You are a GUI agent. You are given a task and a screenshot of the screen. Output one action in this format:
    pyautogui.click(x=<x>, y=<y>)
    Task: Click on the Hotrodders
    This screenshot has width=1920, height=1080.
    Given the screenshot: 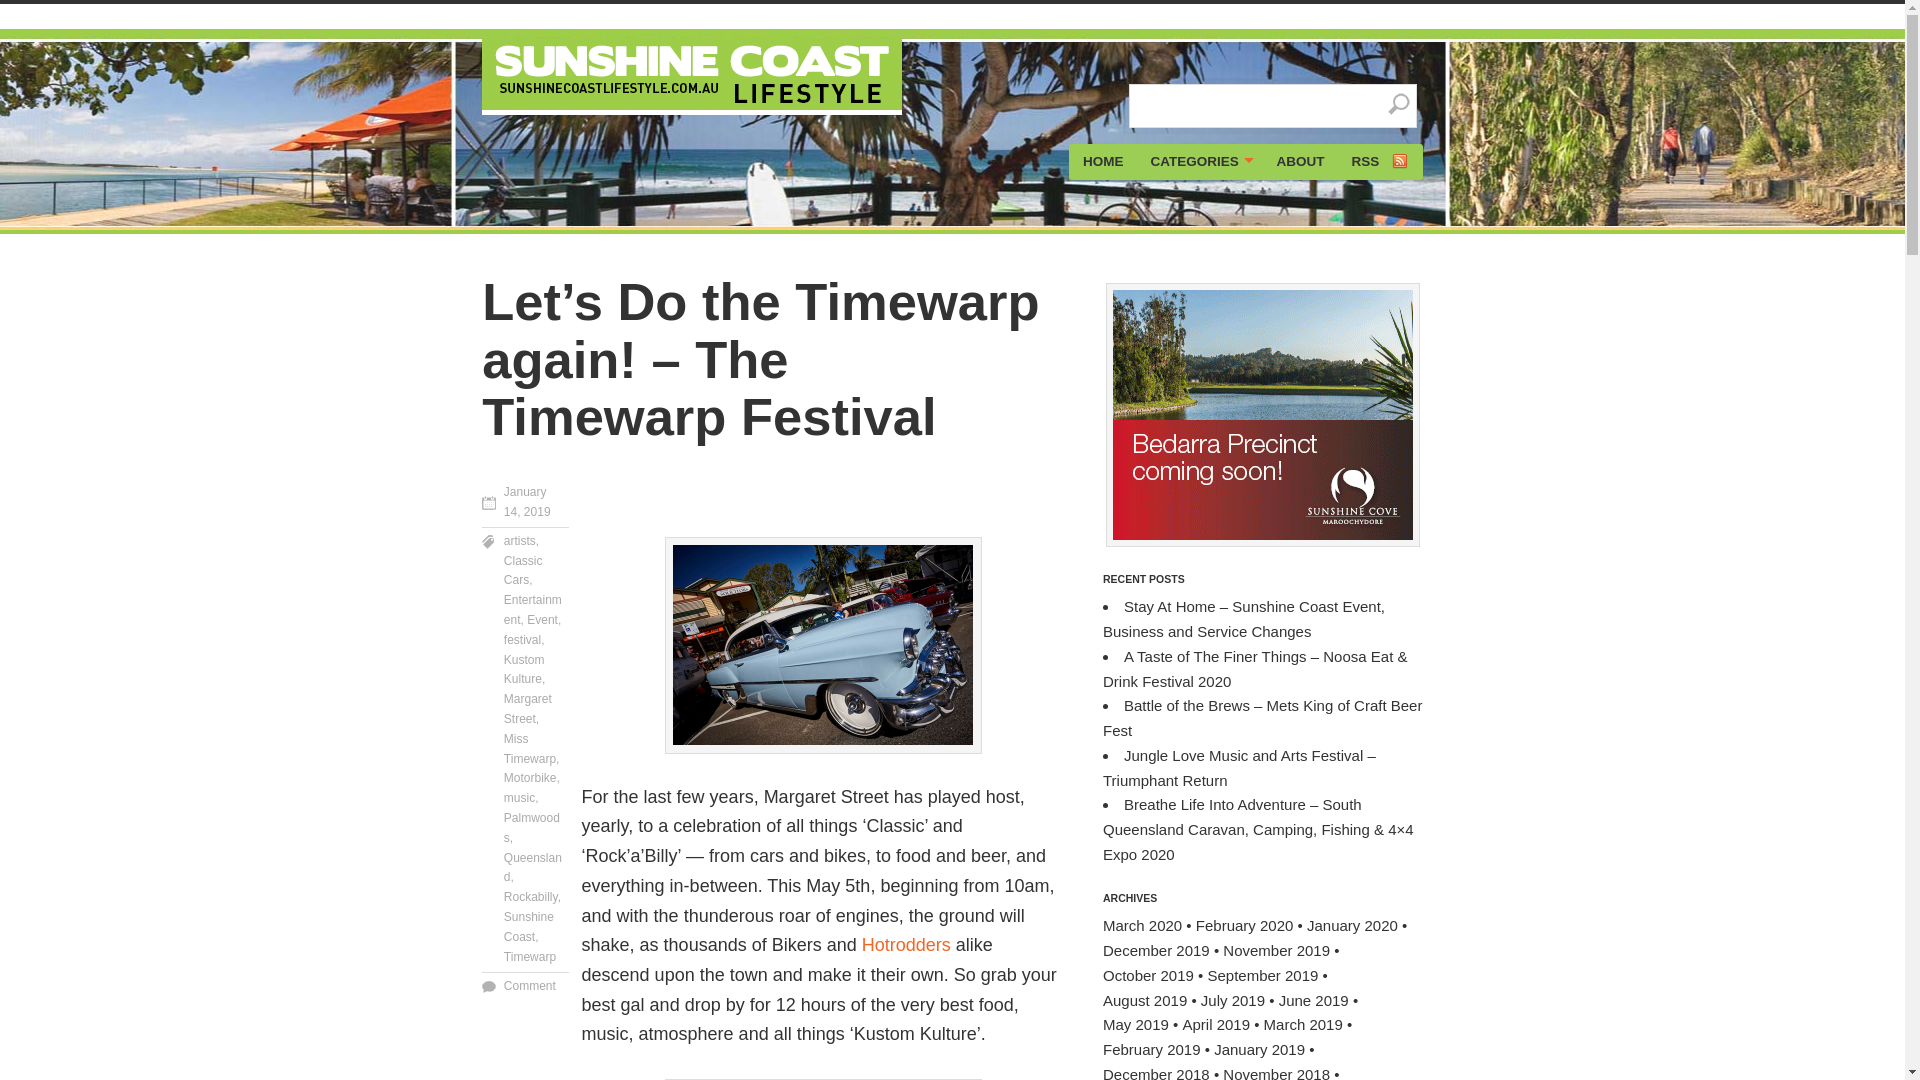 What is the action you would take?
    pyautogui.click(x=906, y=944)
    